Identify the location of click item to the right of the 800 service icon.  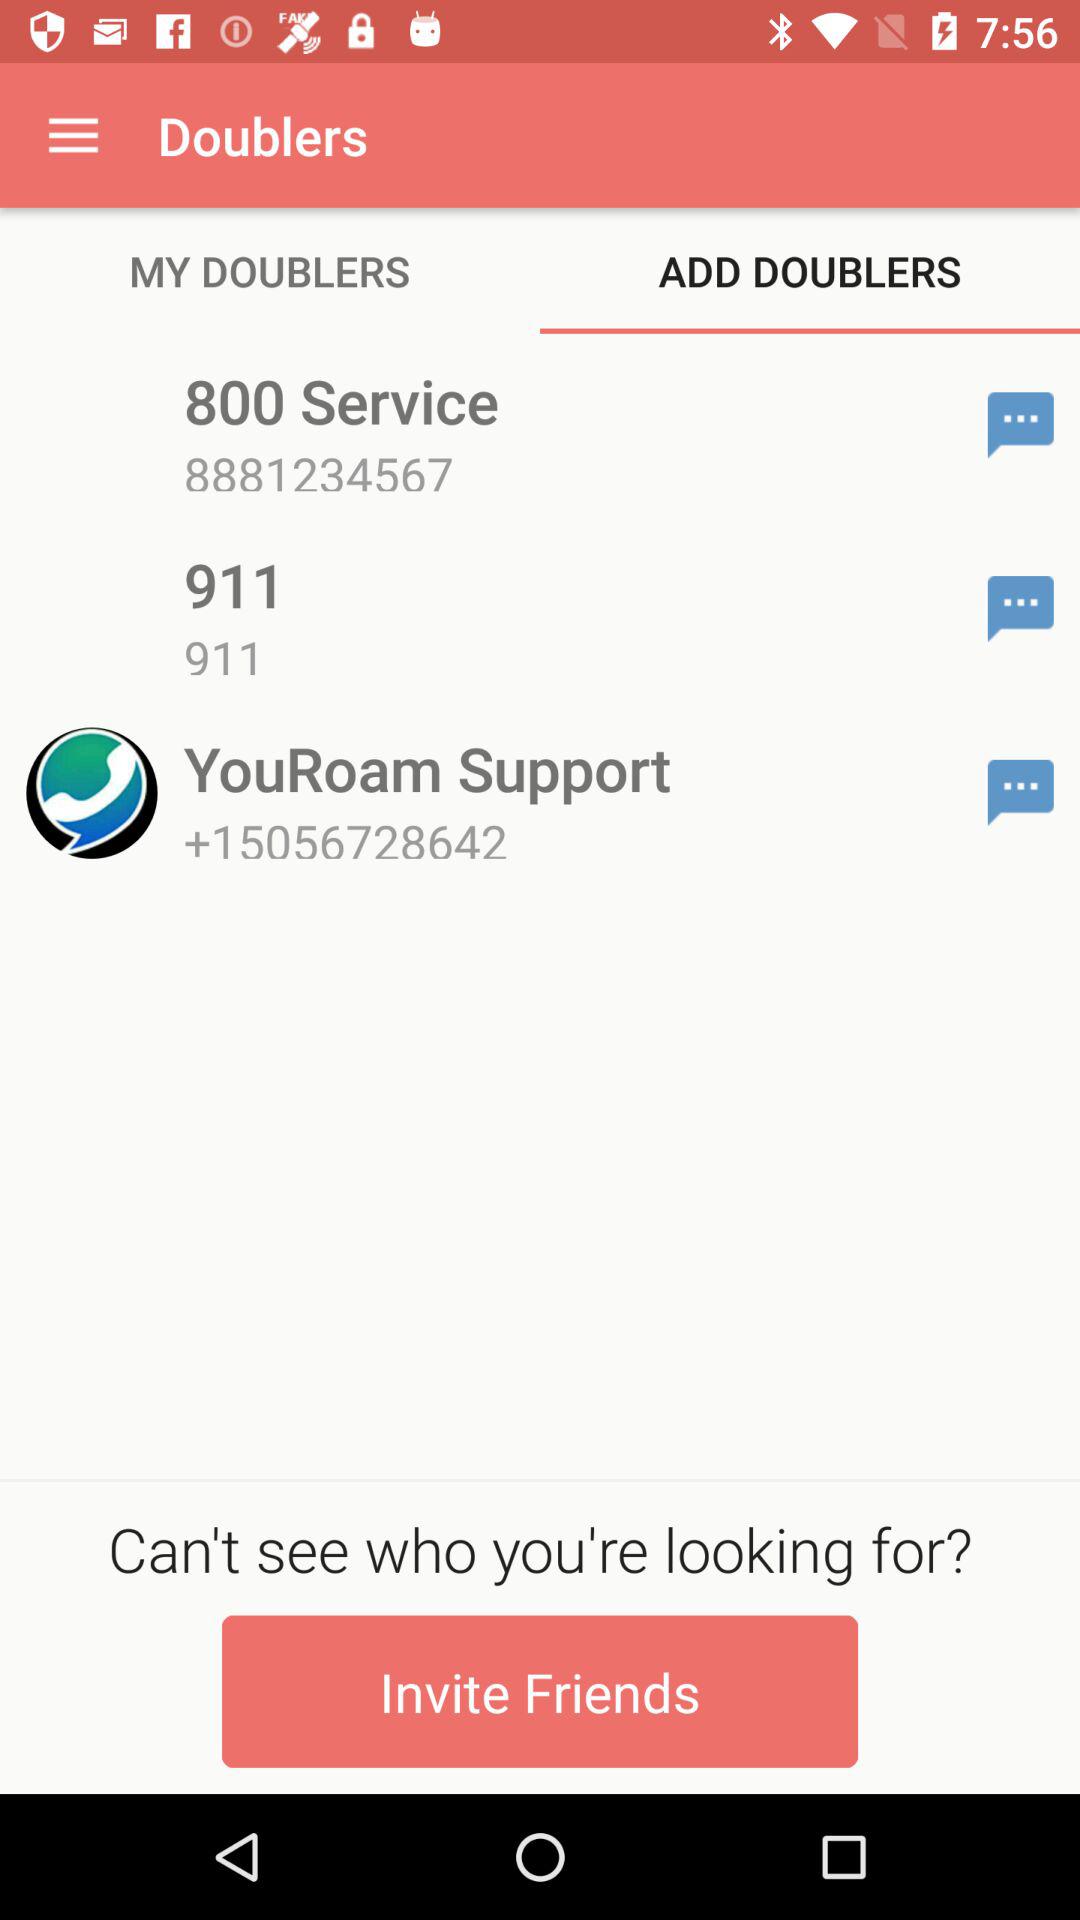
(1020, 425).